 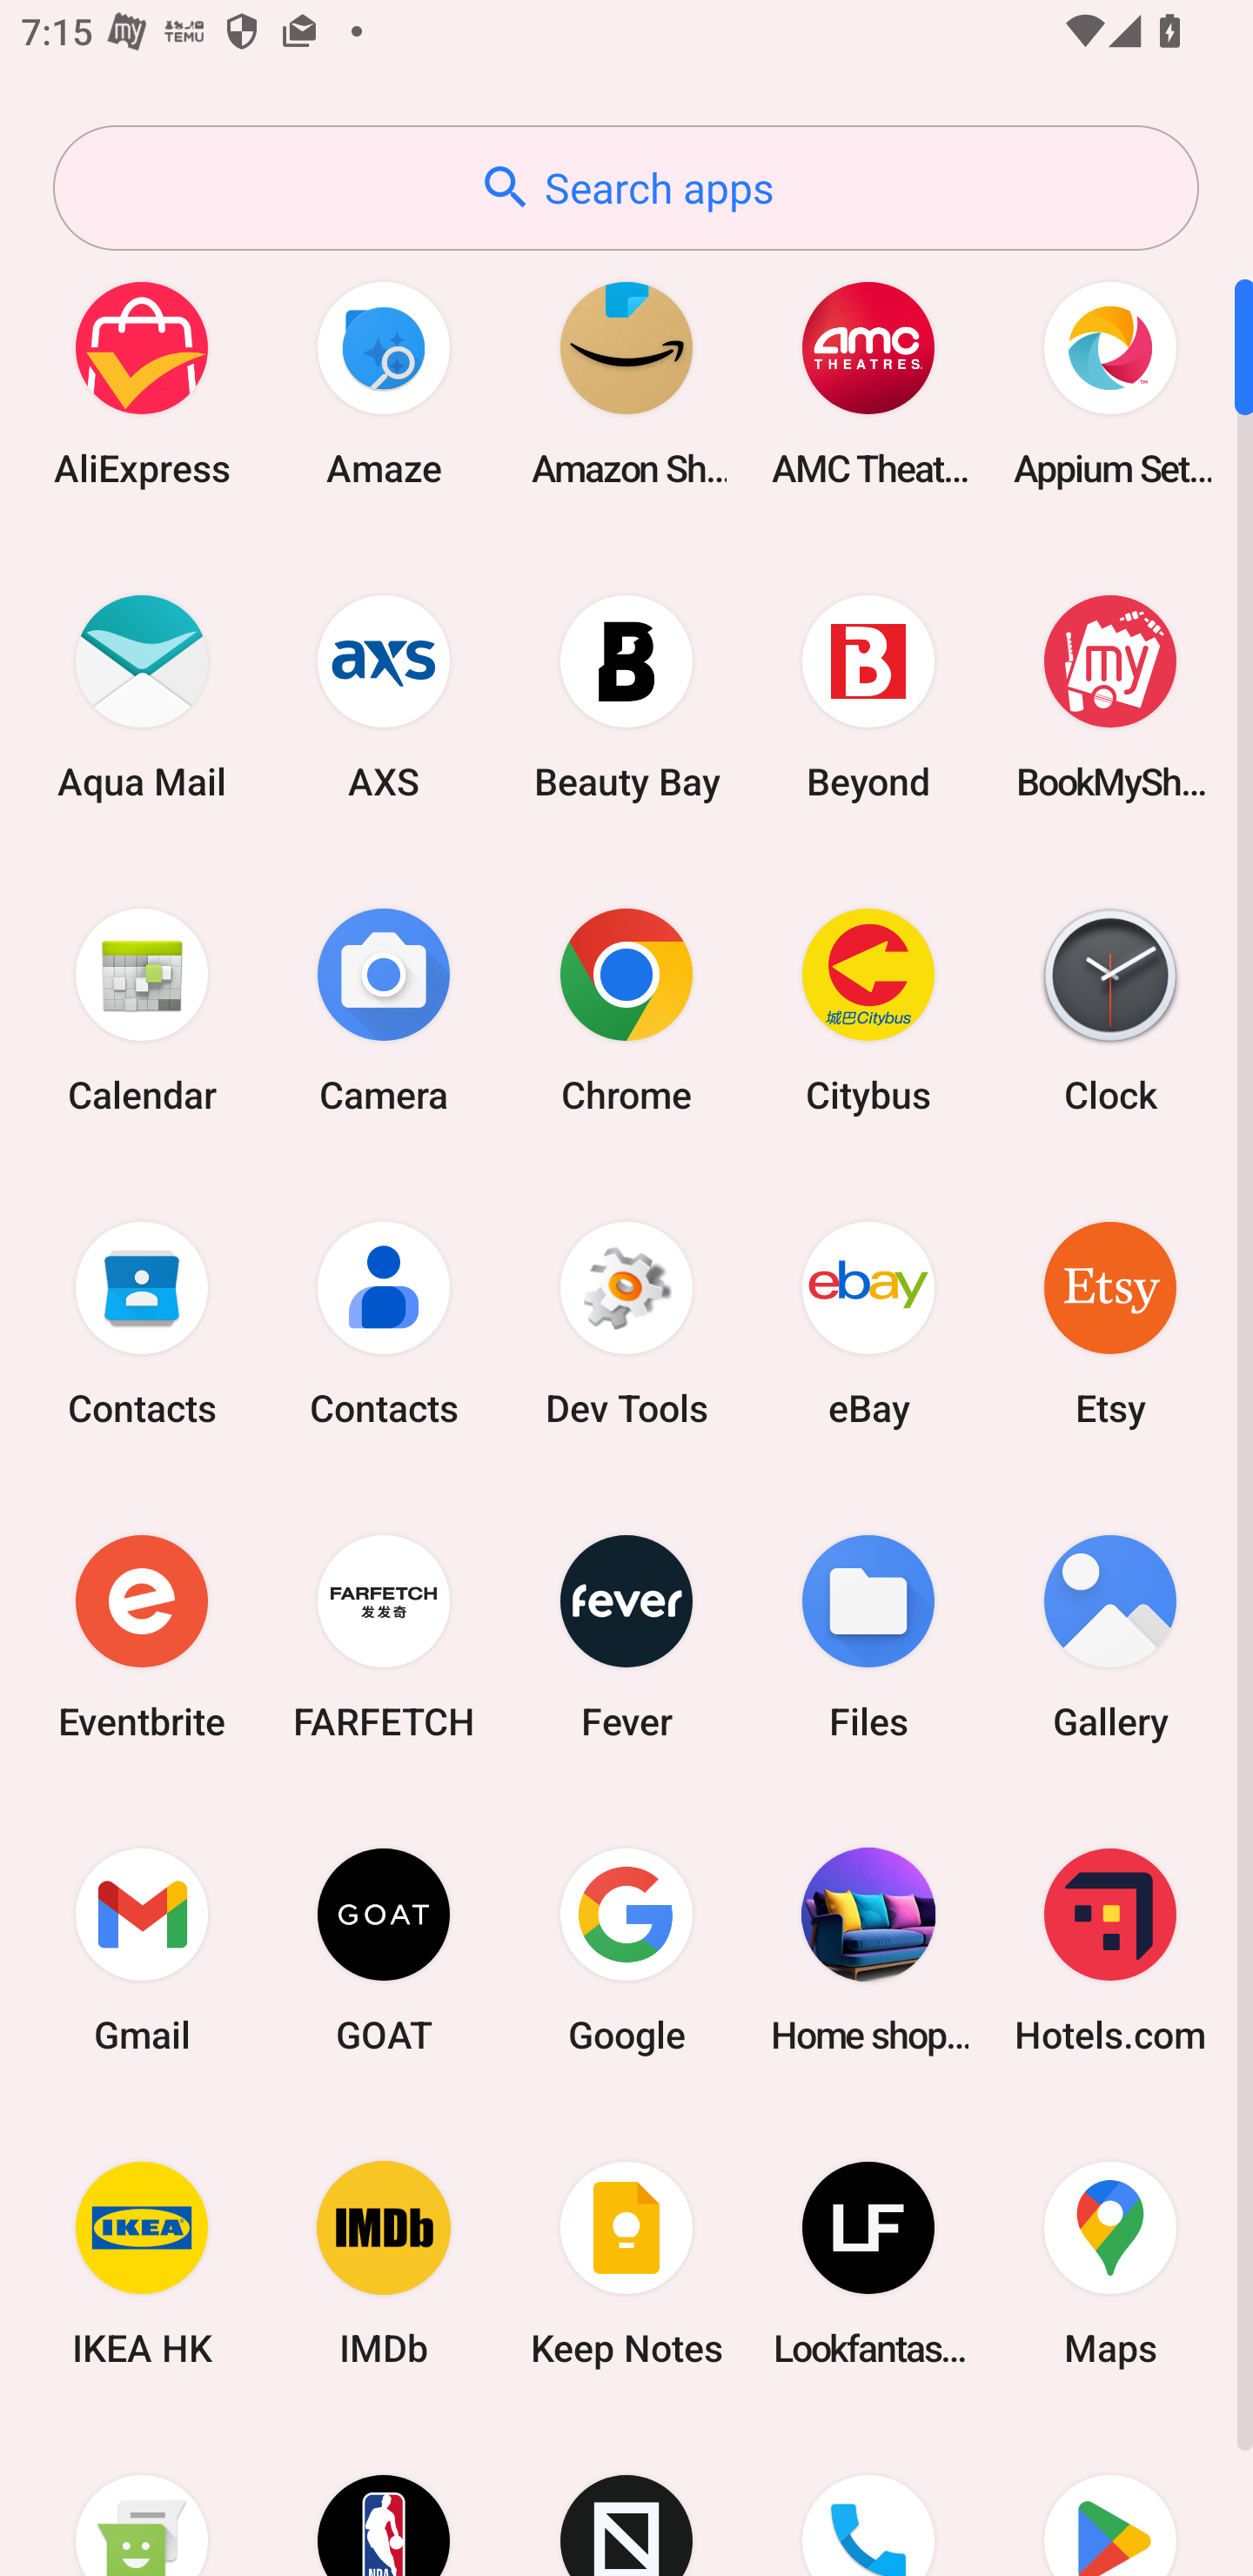 I want to click on BookMyShow, so click(x=1110, y=696).